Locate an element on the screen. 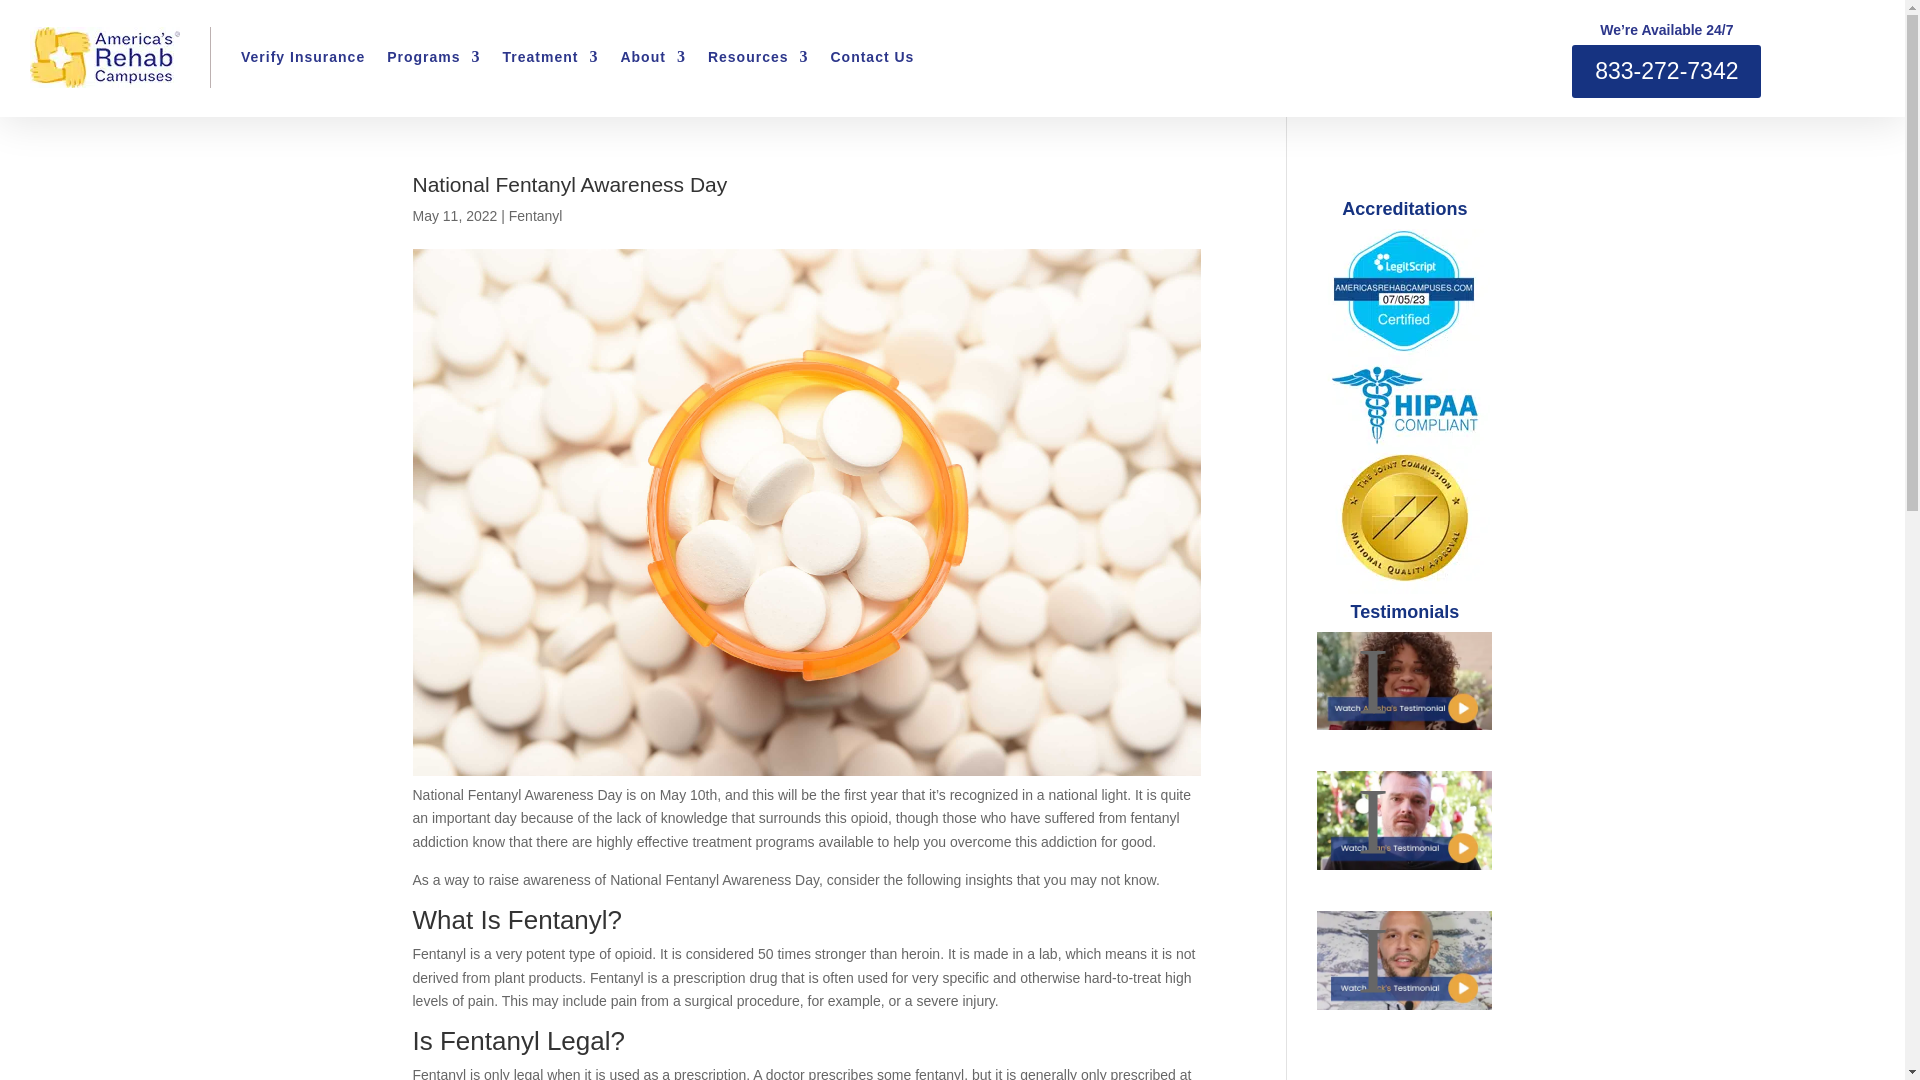 This screenshot has height=1080, width=1920. What We Treat is located at coordinates (551, 57).